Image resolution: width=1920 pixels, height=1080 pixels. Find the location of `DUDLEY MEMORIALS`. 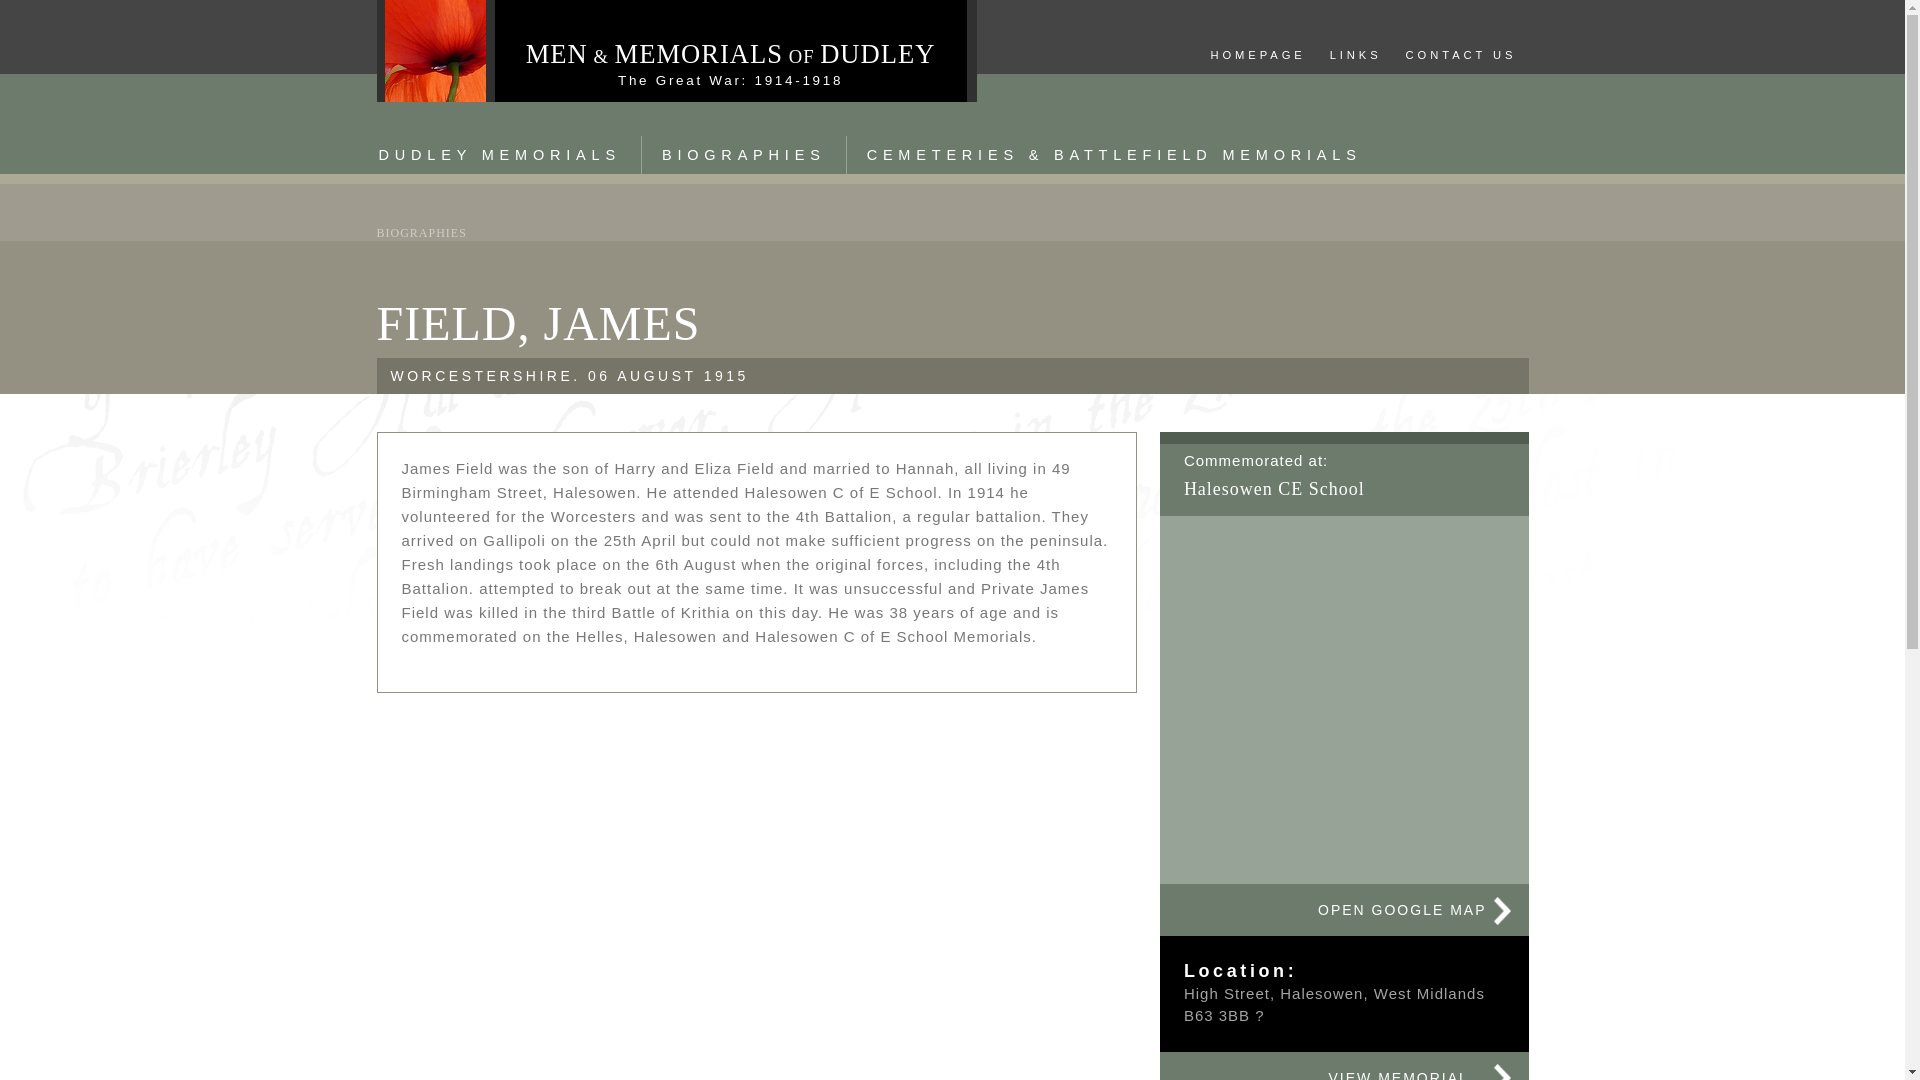

DUDLEY MEMORIALS is located at coordinates (498, 155).